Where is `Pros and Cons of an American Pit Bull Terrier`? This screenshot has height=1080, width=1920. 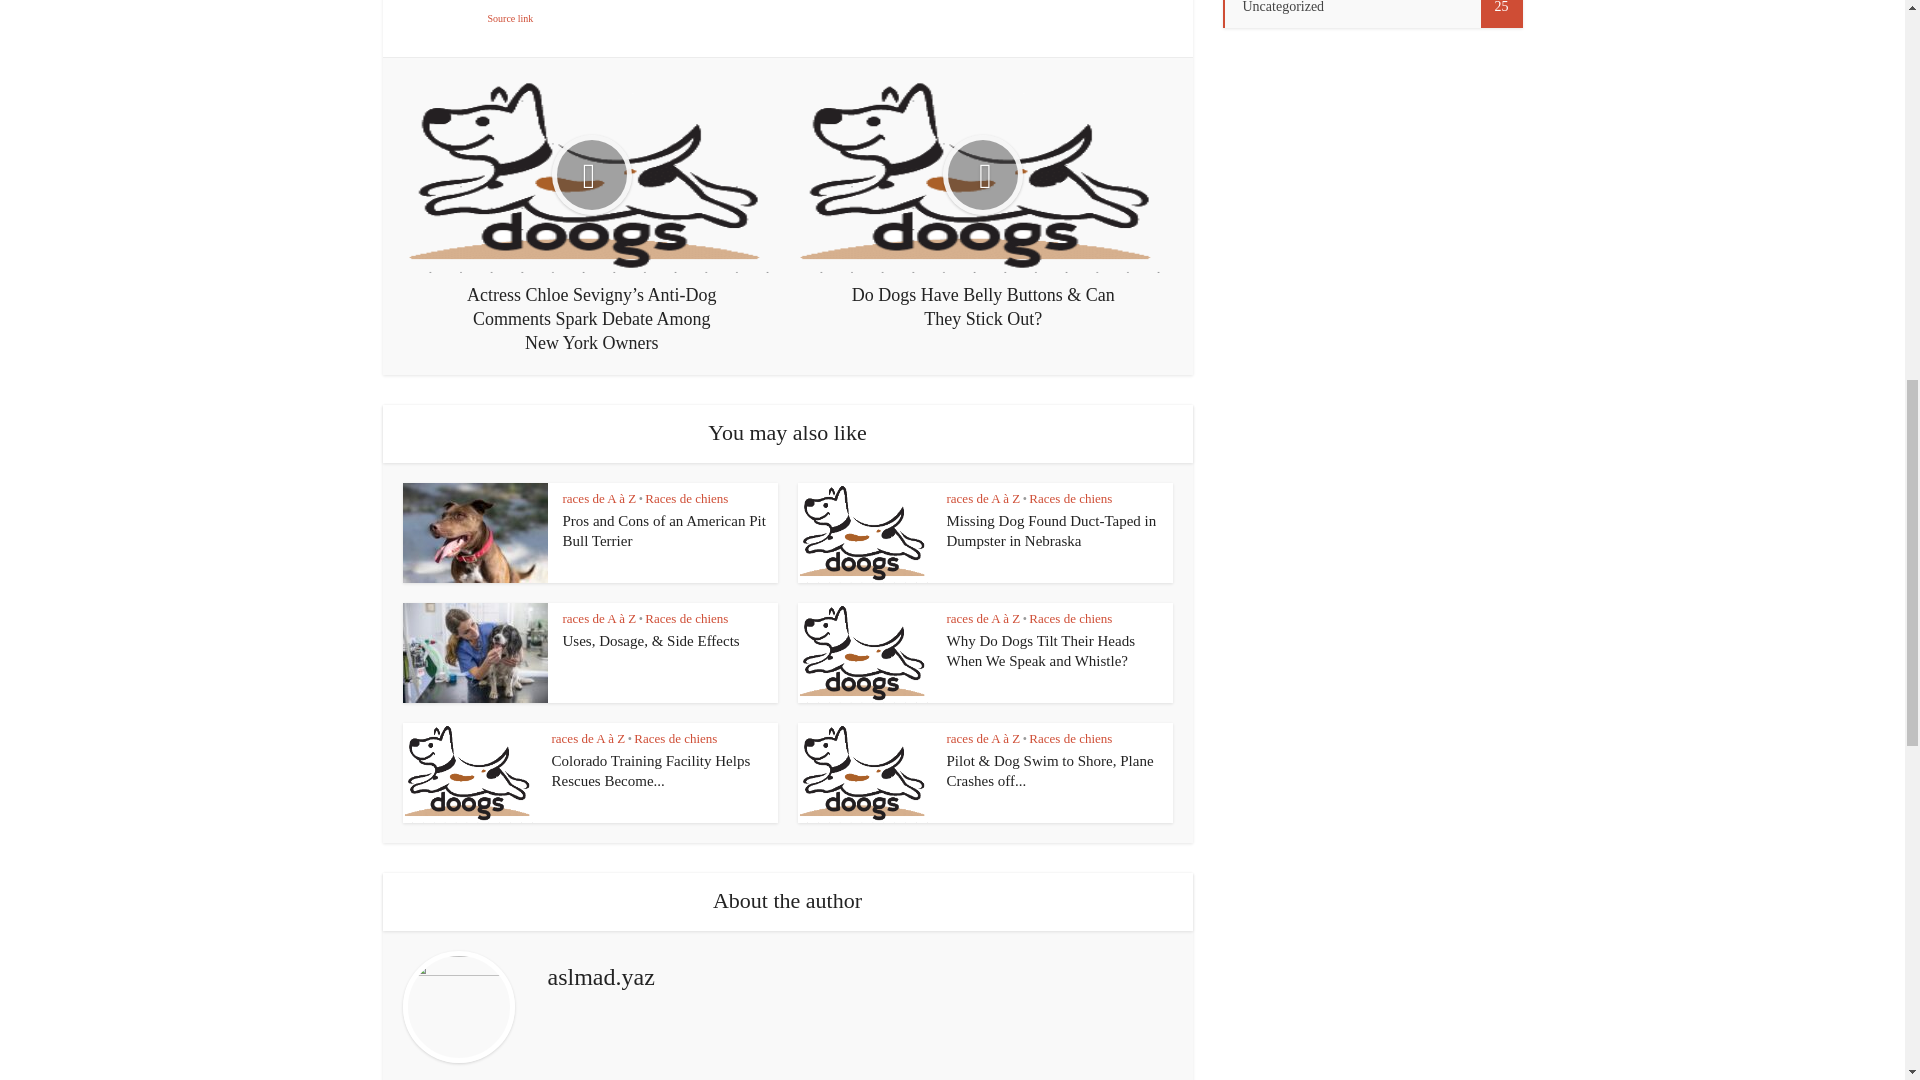
Pros and Cons of an American Pit Bull Terrier is located at coordinates (663, 530).